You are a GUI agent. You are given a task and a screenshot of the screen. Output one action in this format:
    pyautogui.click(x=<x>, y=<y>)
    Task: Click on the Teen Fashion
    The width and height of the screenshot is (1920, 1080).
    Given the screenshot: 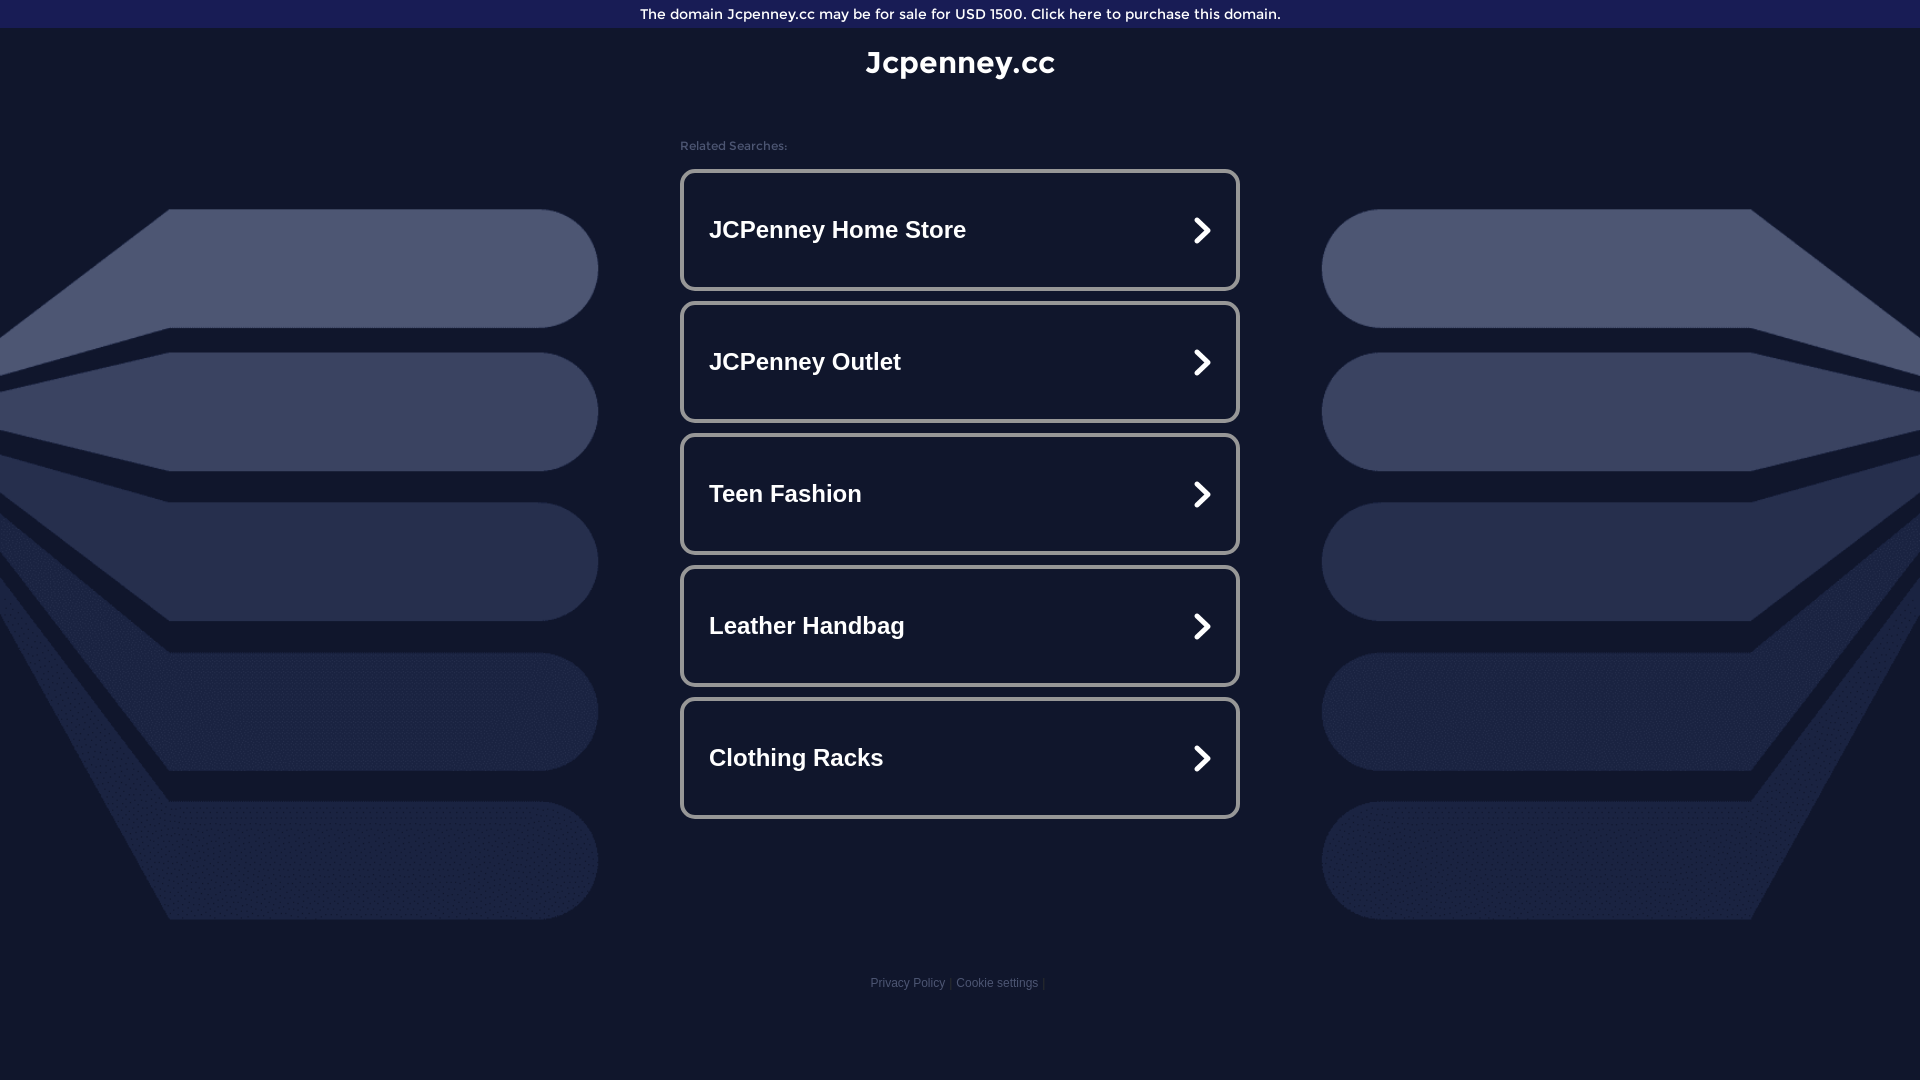 What is the action you would take?
    pyautogui.click(x=960, y=494)
    